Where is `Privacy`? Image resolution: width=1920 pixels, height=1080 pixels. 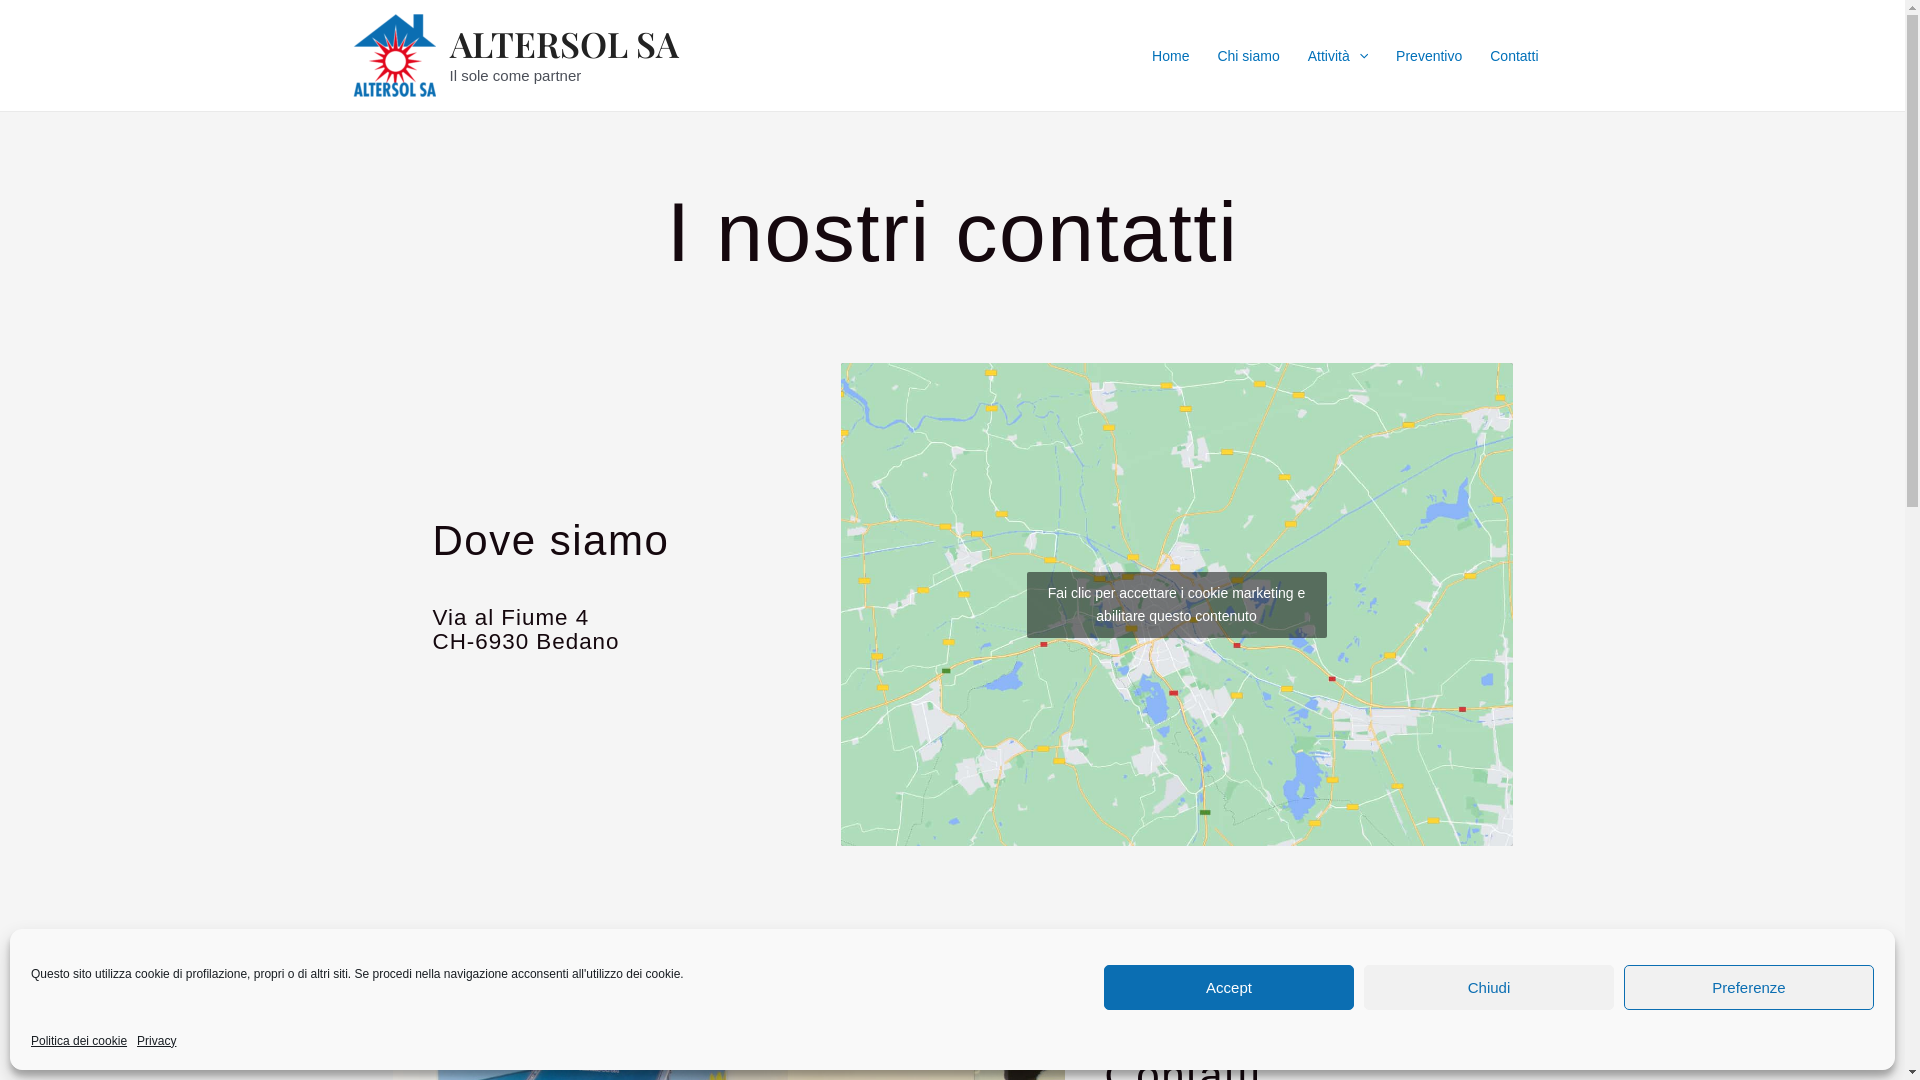 Privacy is located at coordinates (156, 1042).